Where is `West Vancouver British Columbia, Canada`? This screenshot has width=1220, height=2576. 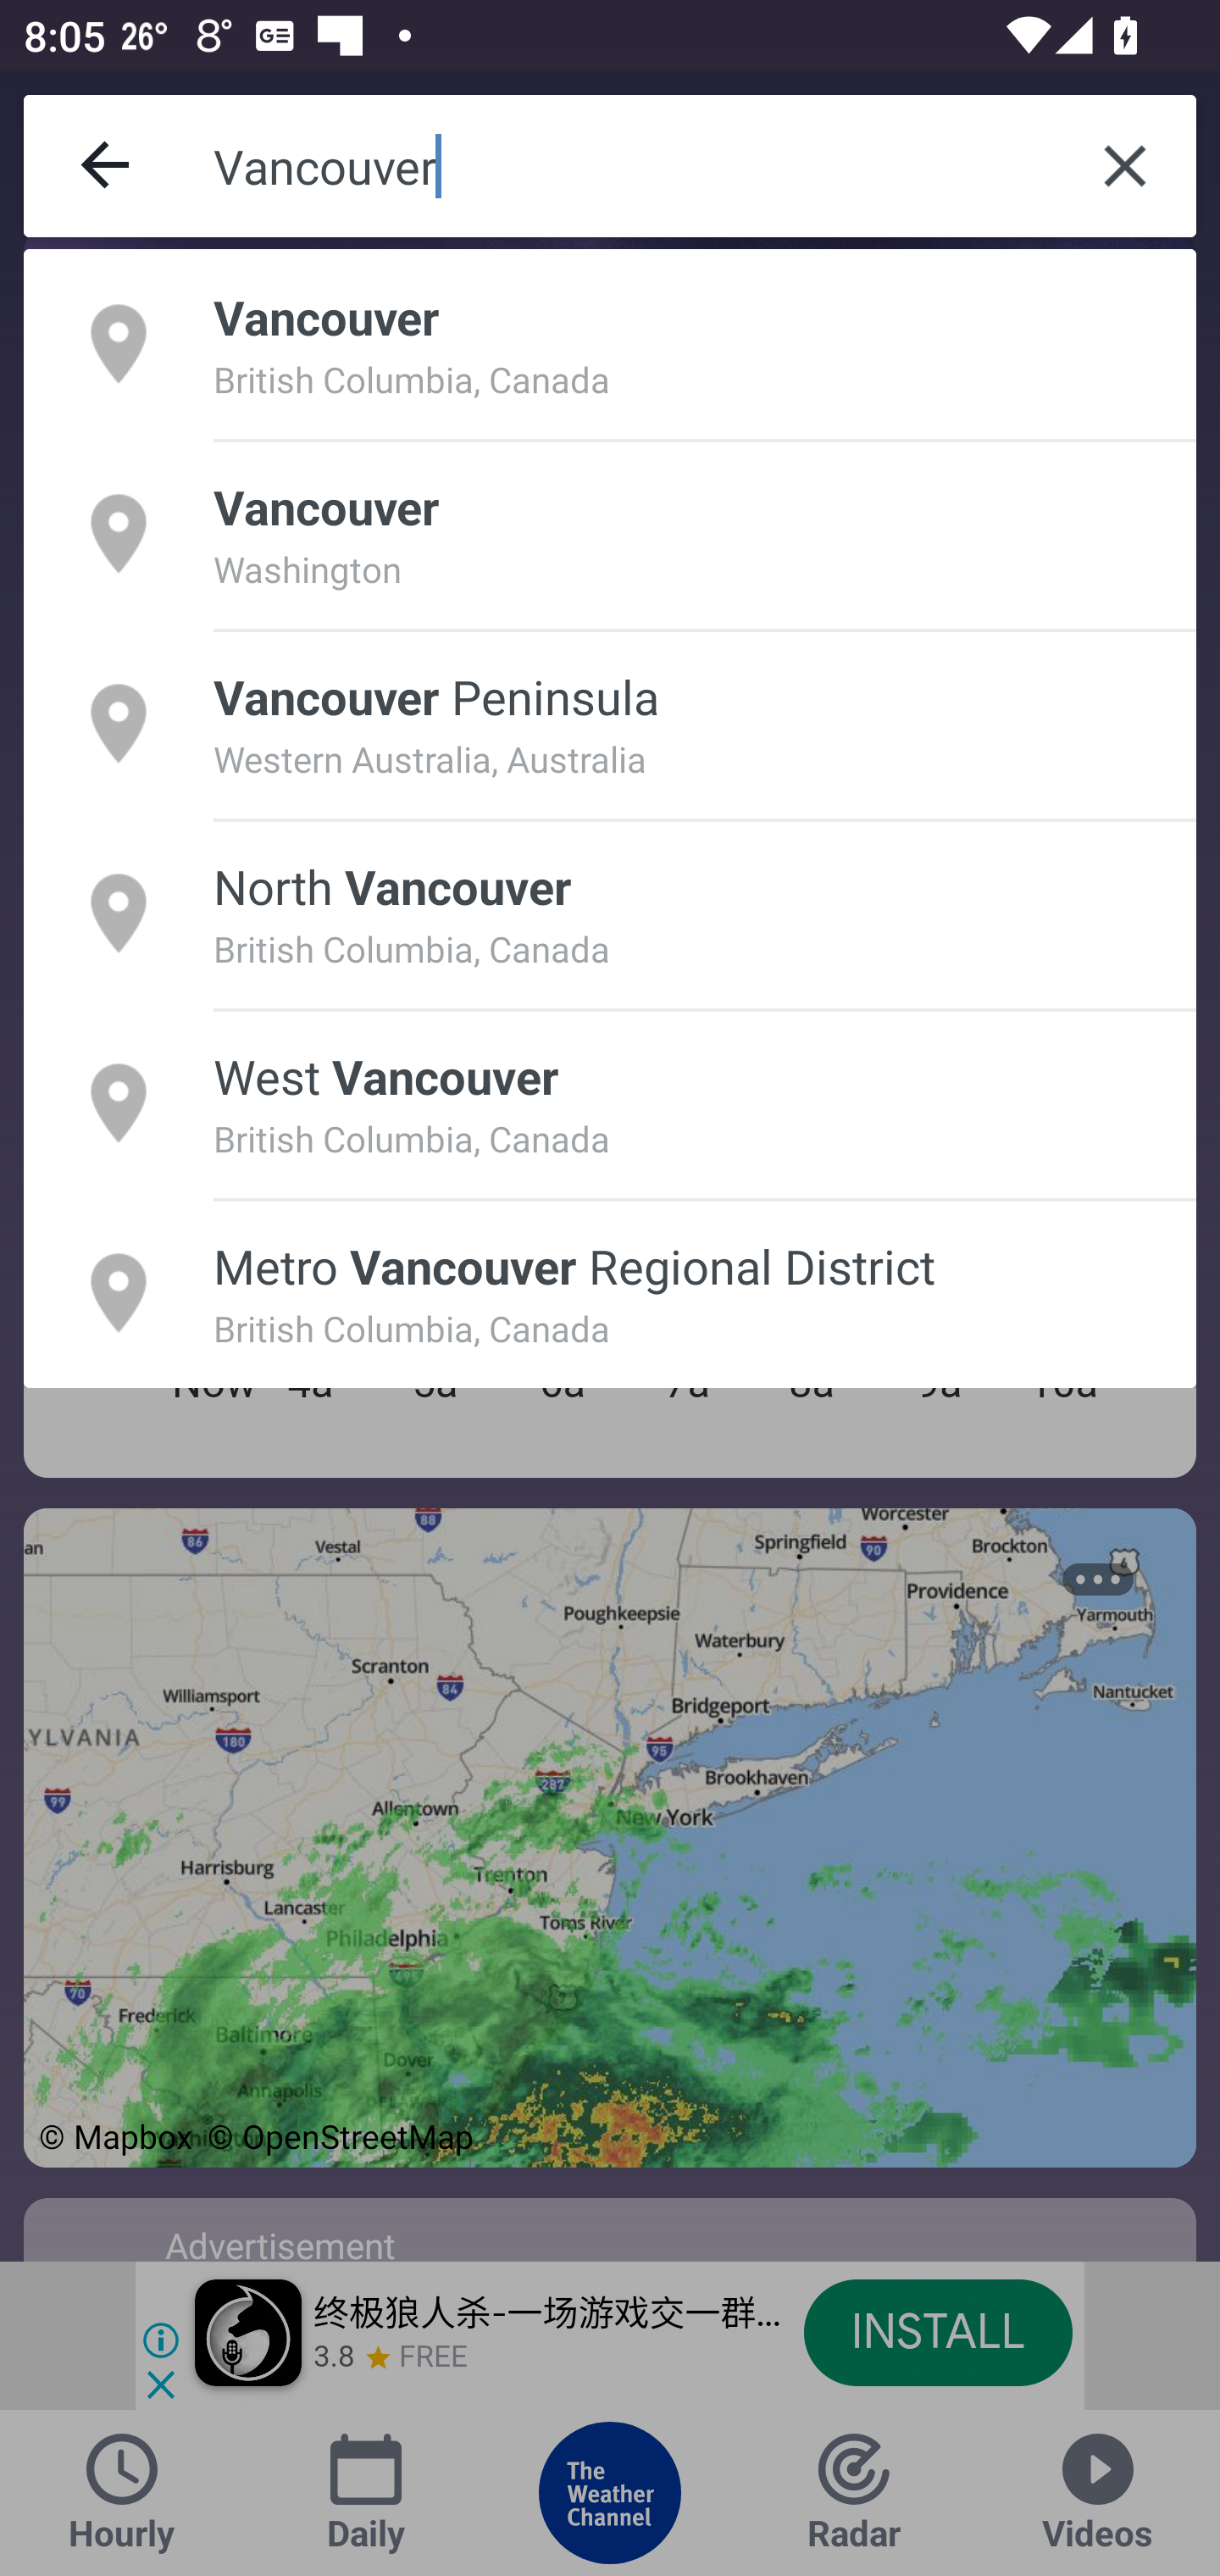 West Vancouver British Columbia, Canada is located at coordinates (610, 1102).